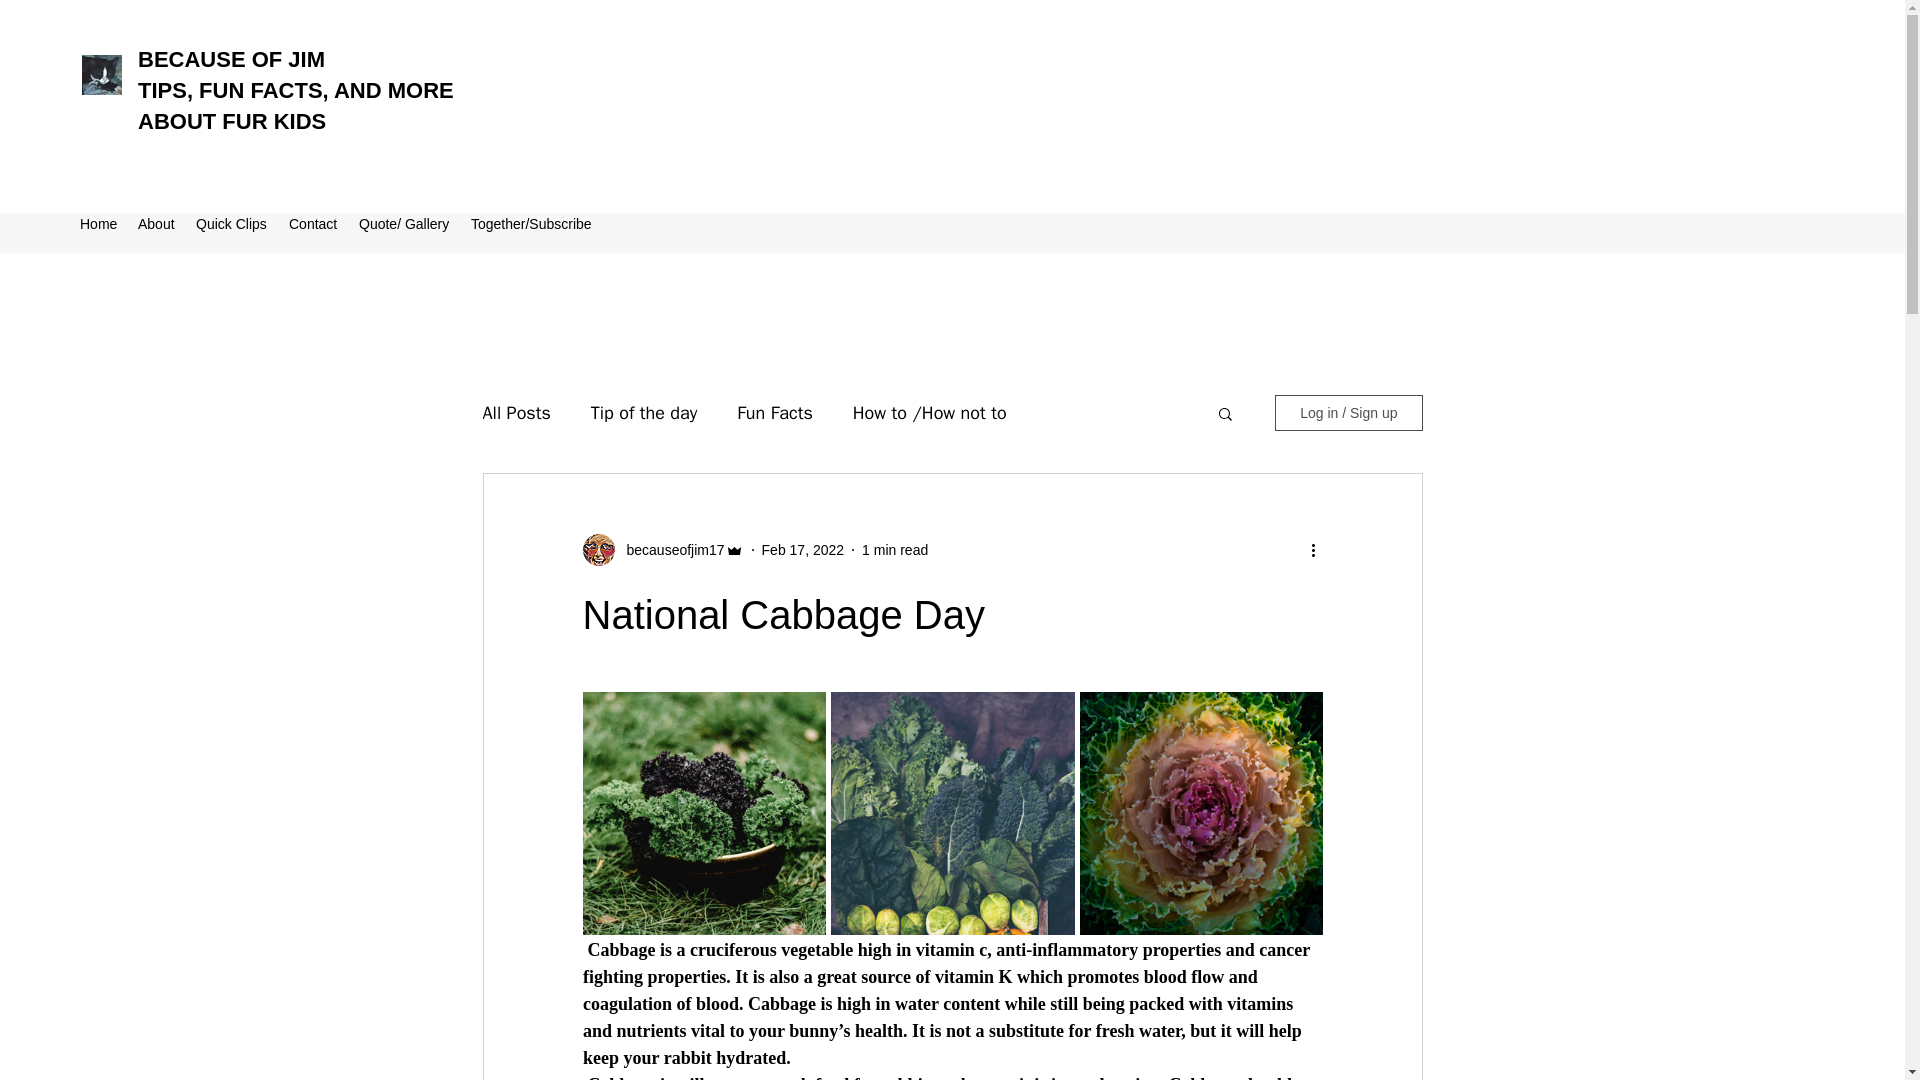  What do you see at coordinates (894, 550) in the screenshot?
I see `1 min read` at bounding box center [894, 550].